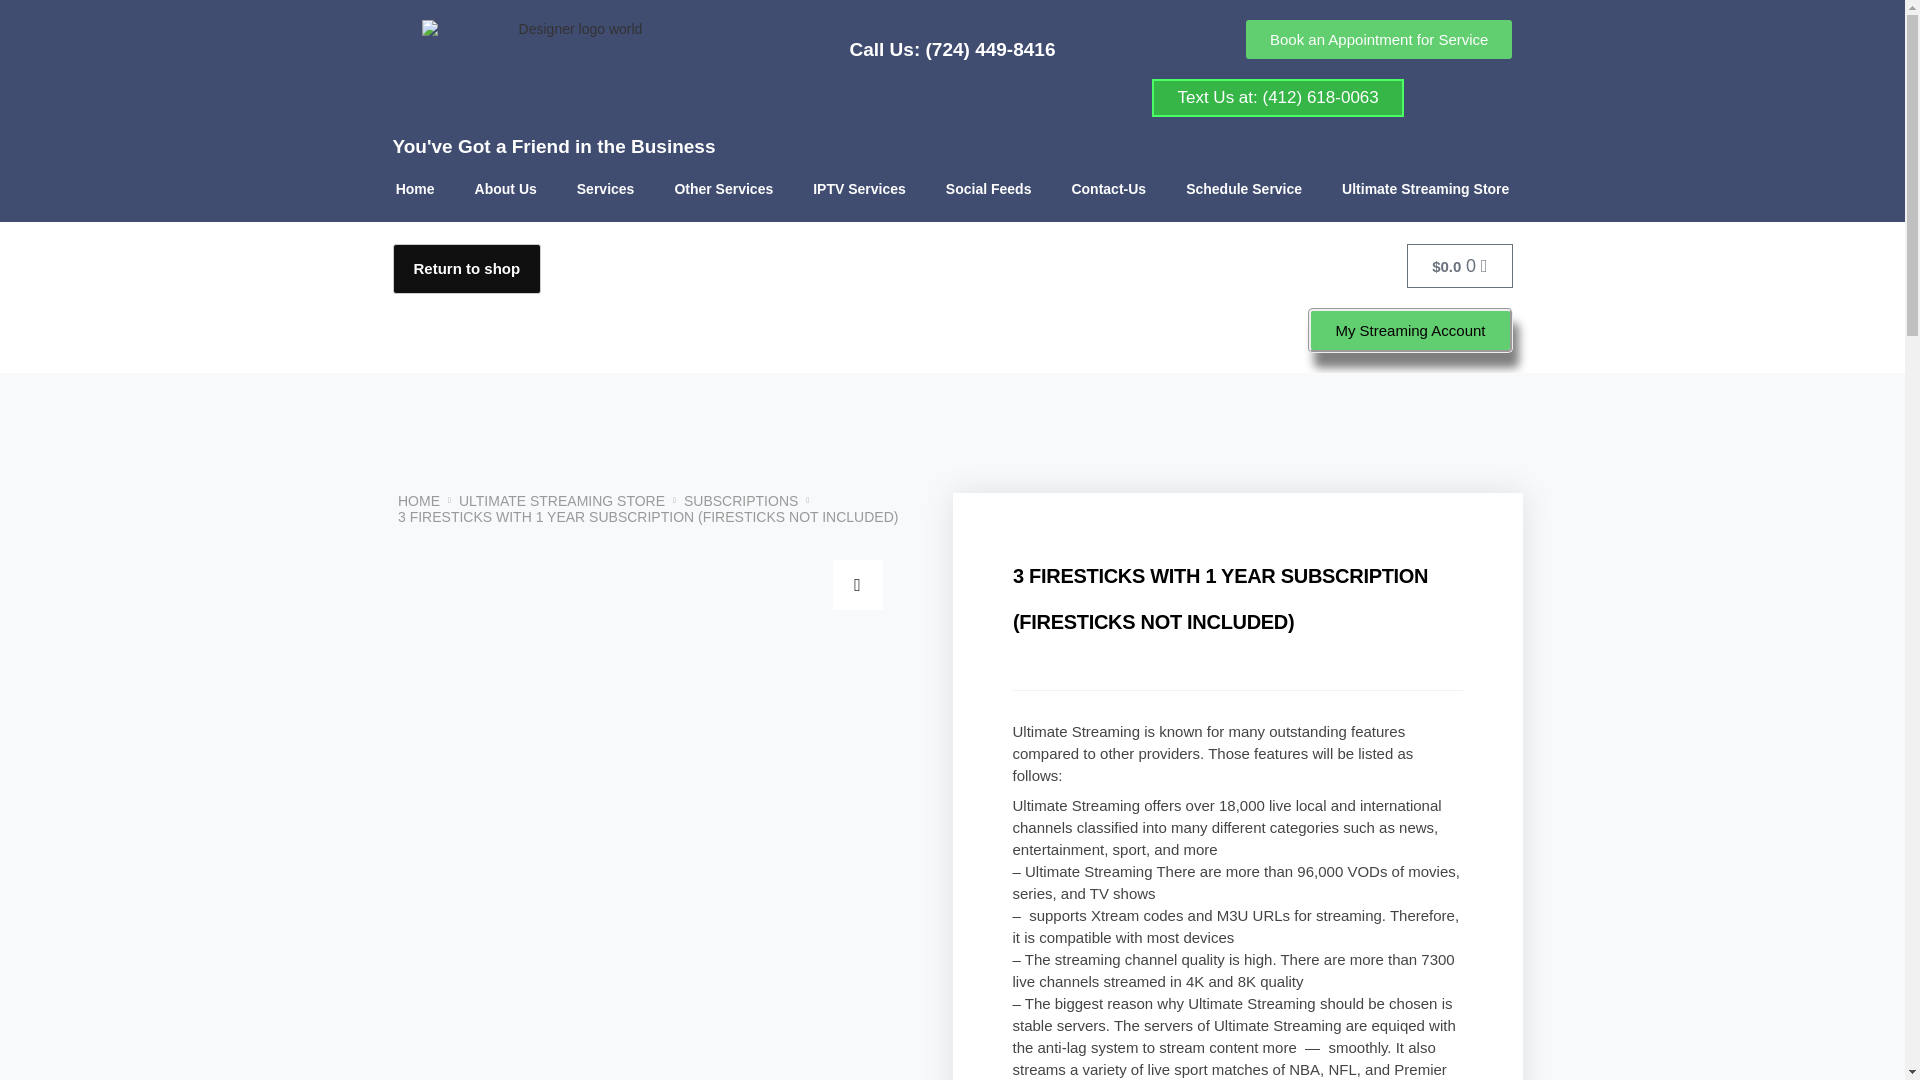 The height and width of the screenshot is (1080, 1920). What do you see at coordinates (466, 268) in the screenshot?
I see `Return to shop` at bounding box center [466, 268].